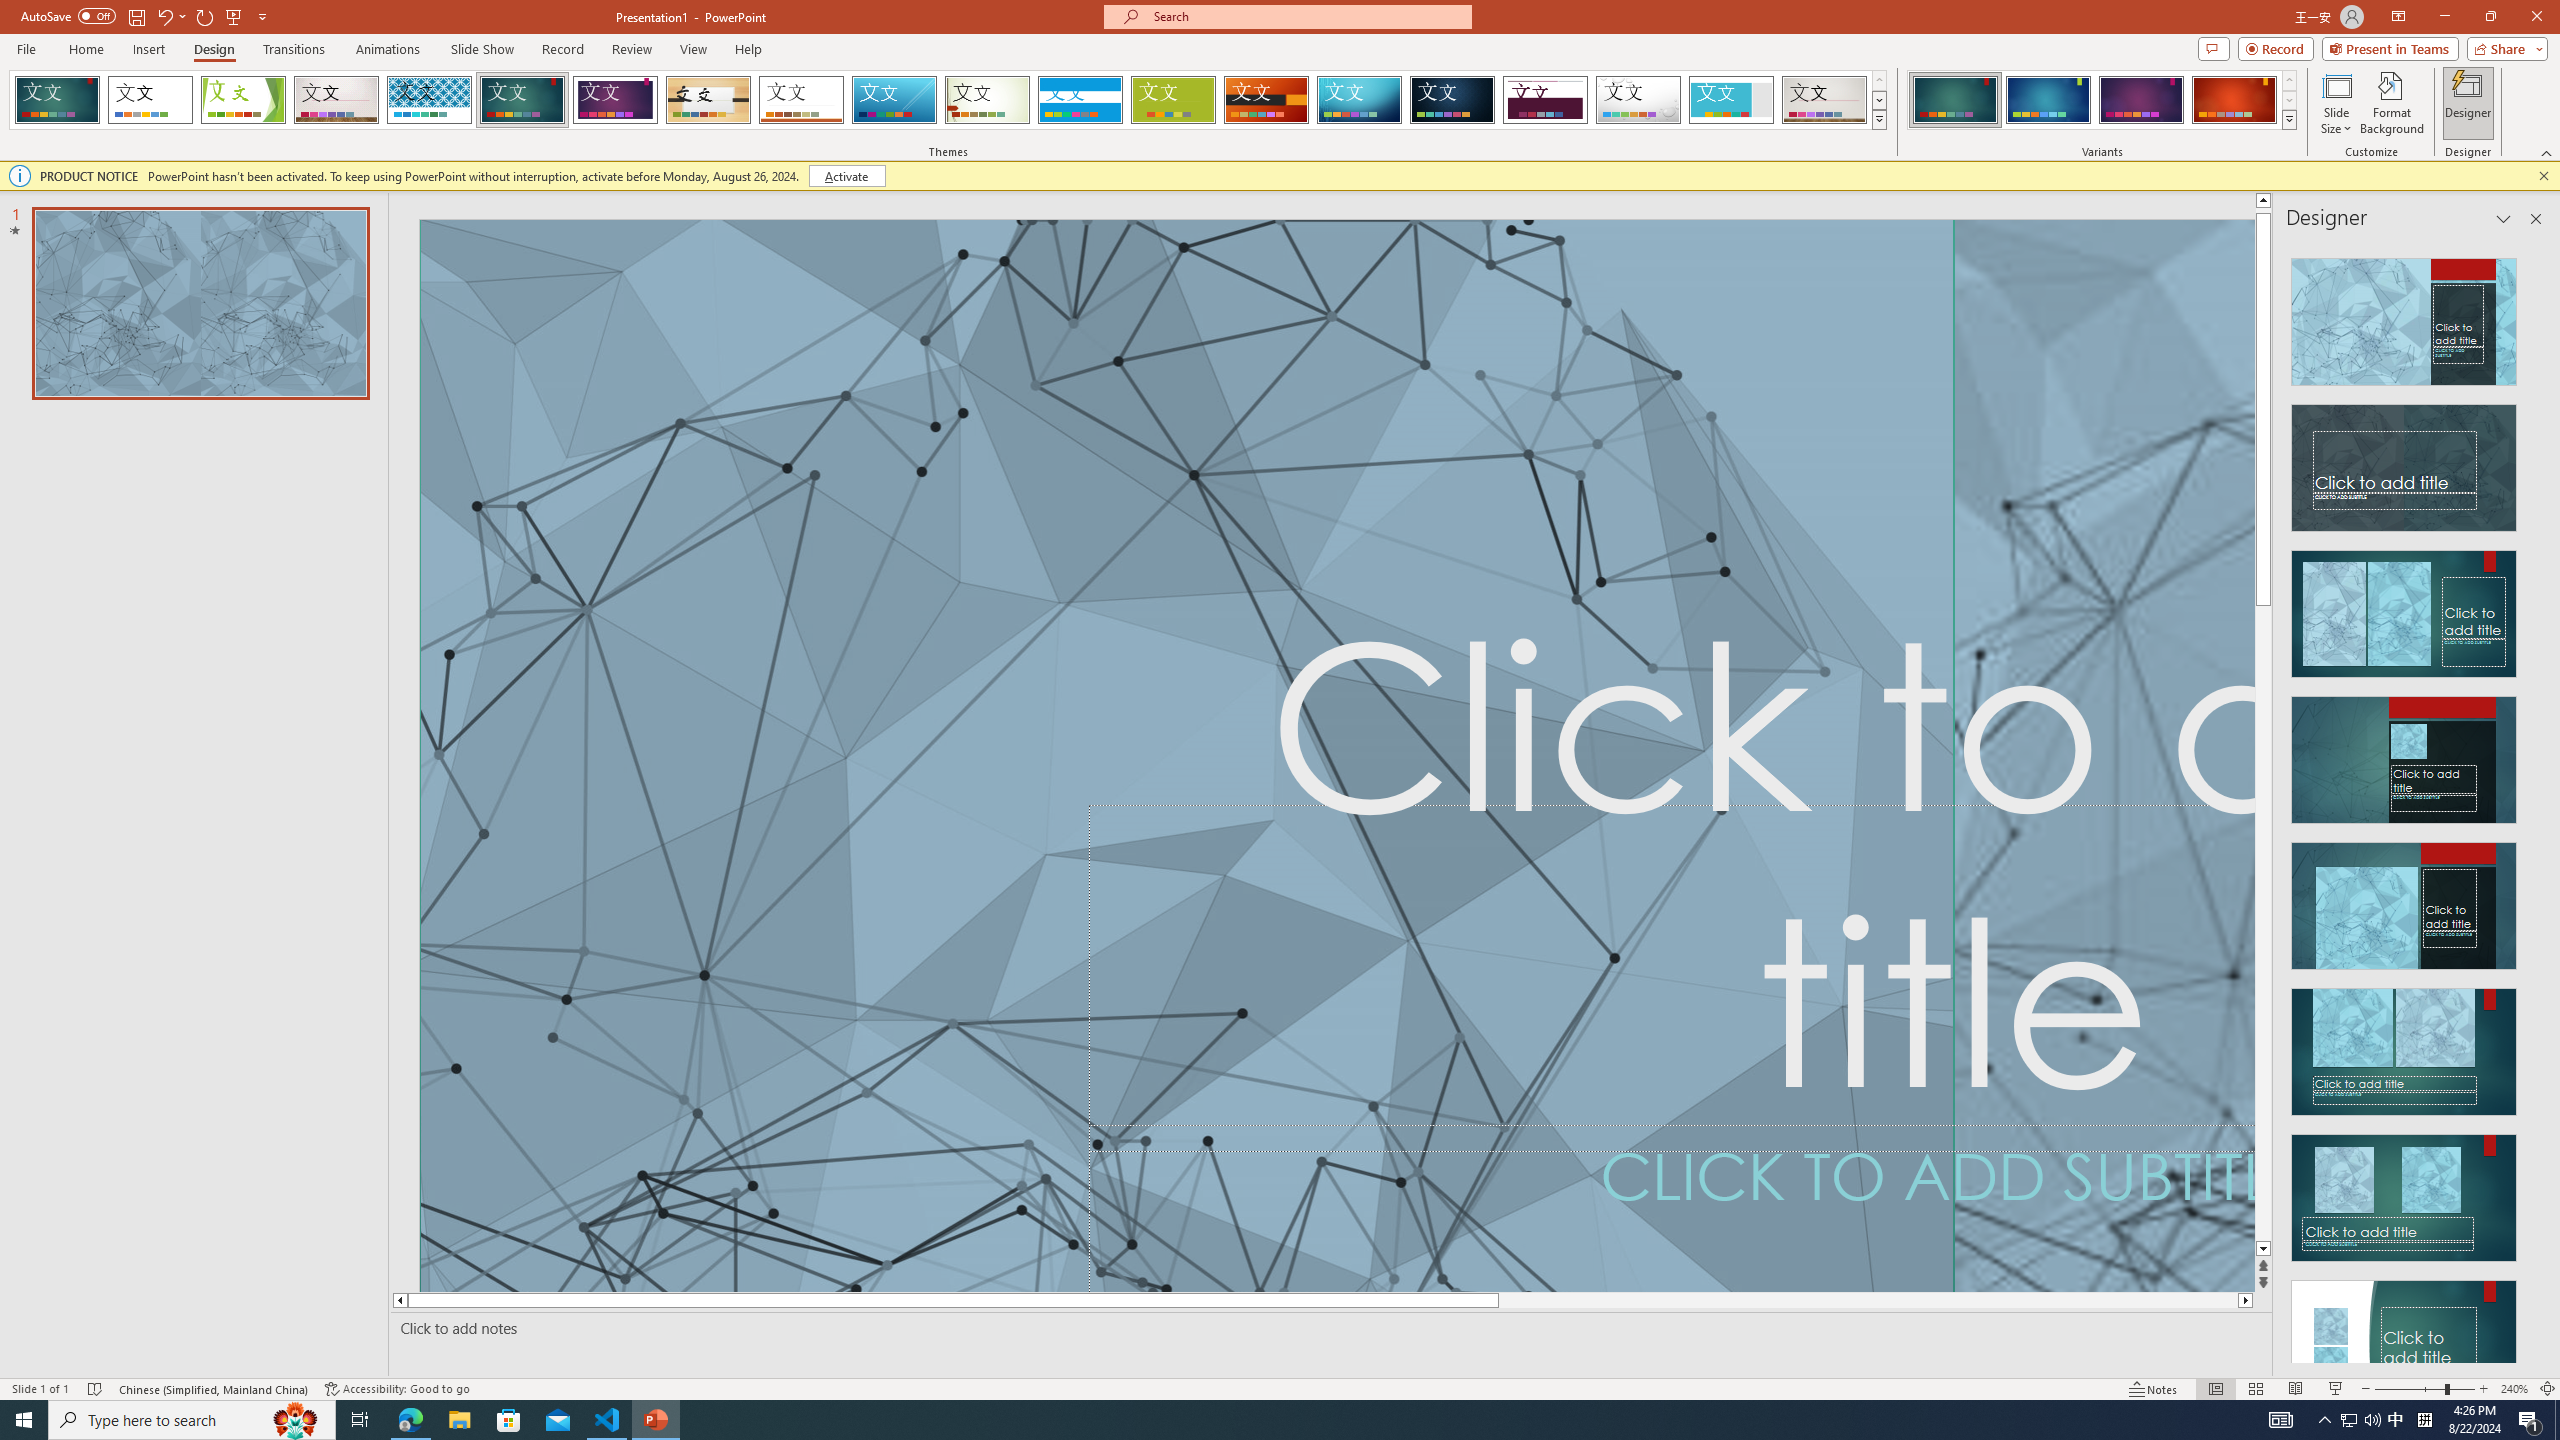 The height and width of the screenshot is (1440, 2560). What do you see at coordinates (2102, 100) in the screenshot?
I see `AutomationID: ThemeVariantsGallery` at bounding box center [2102, 100].